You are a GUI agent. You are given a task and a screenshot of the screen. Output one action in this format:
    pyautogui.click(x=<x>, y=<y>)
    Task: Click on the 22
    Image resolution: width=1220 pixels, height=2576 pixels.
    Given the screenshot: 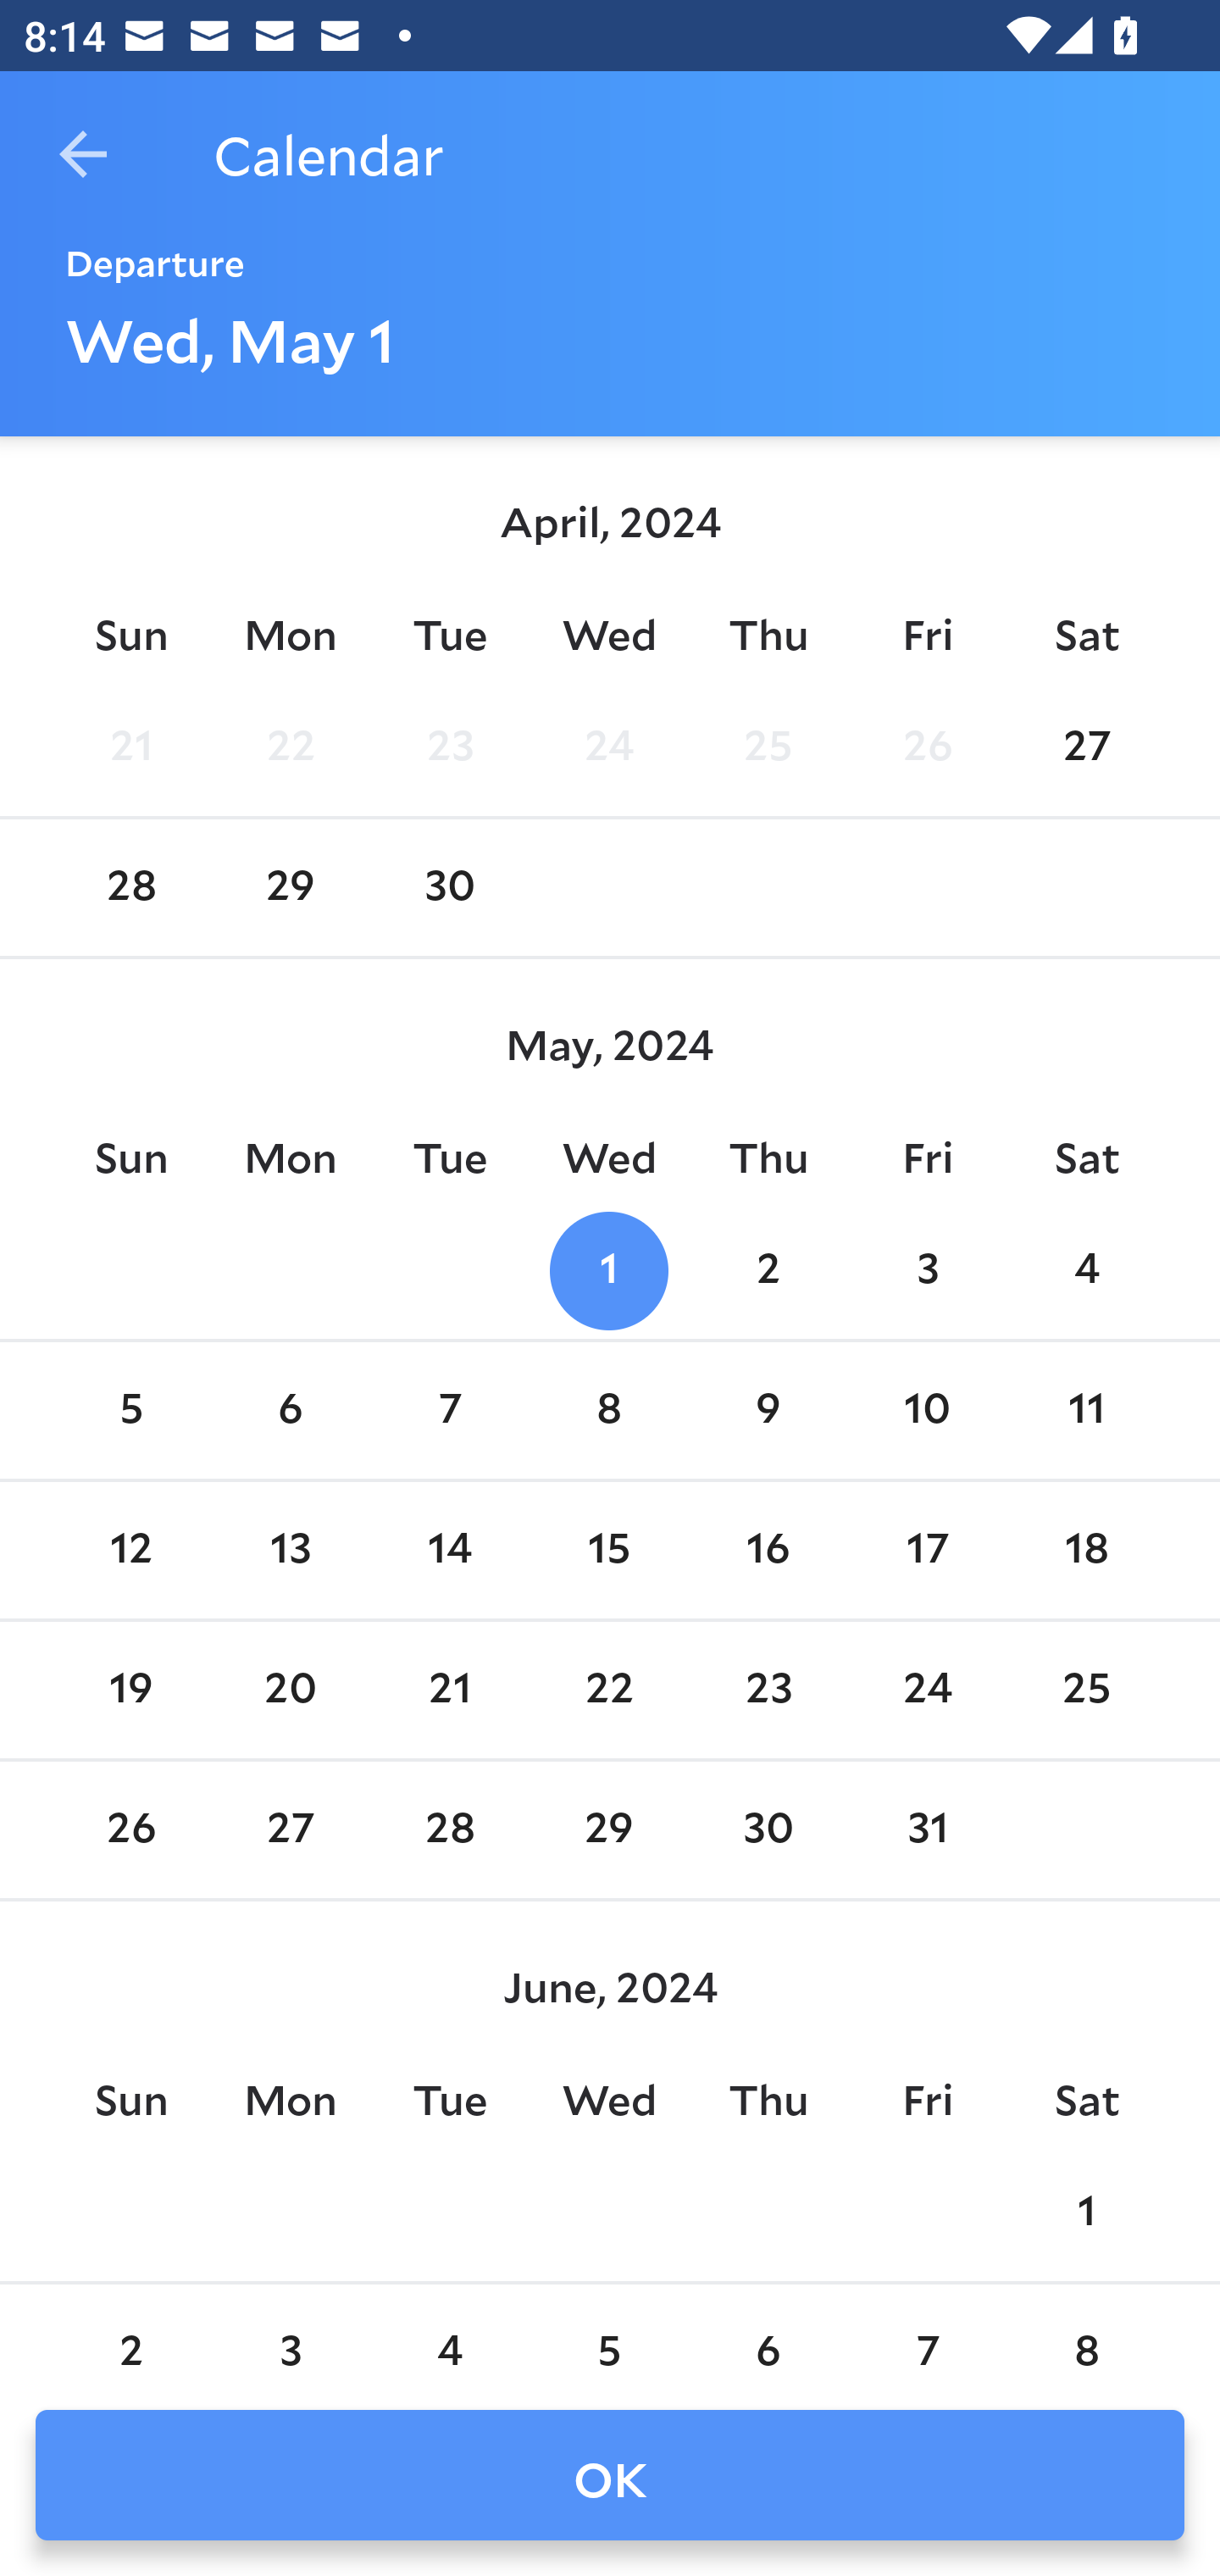 What is the action you would take?
    pyautogui.click(x=609, y=1690)
    